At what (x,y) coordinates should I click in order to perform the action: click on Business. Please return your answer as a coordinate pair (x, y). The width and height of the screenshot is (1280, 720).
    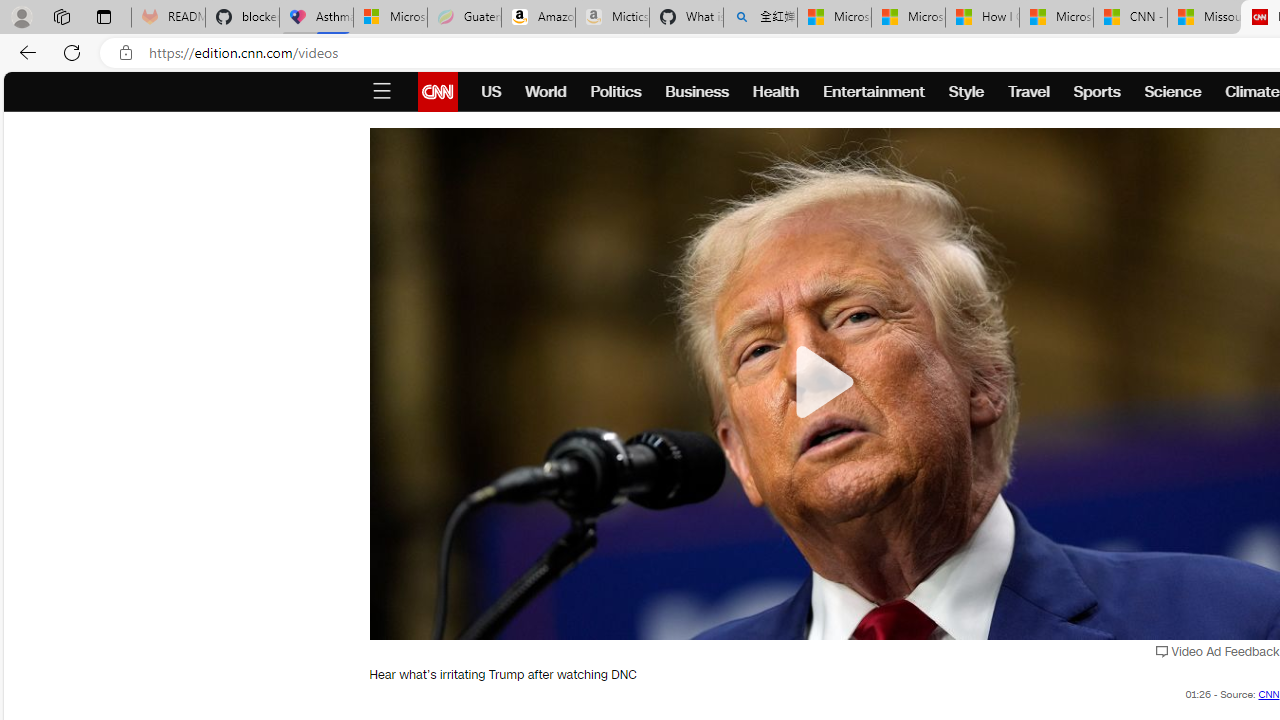
    Looking at the image, I should click on (697, 92).